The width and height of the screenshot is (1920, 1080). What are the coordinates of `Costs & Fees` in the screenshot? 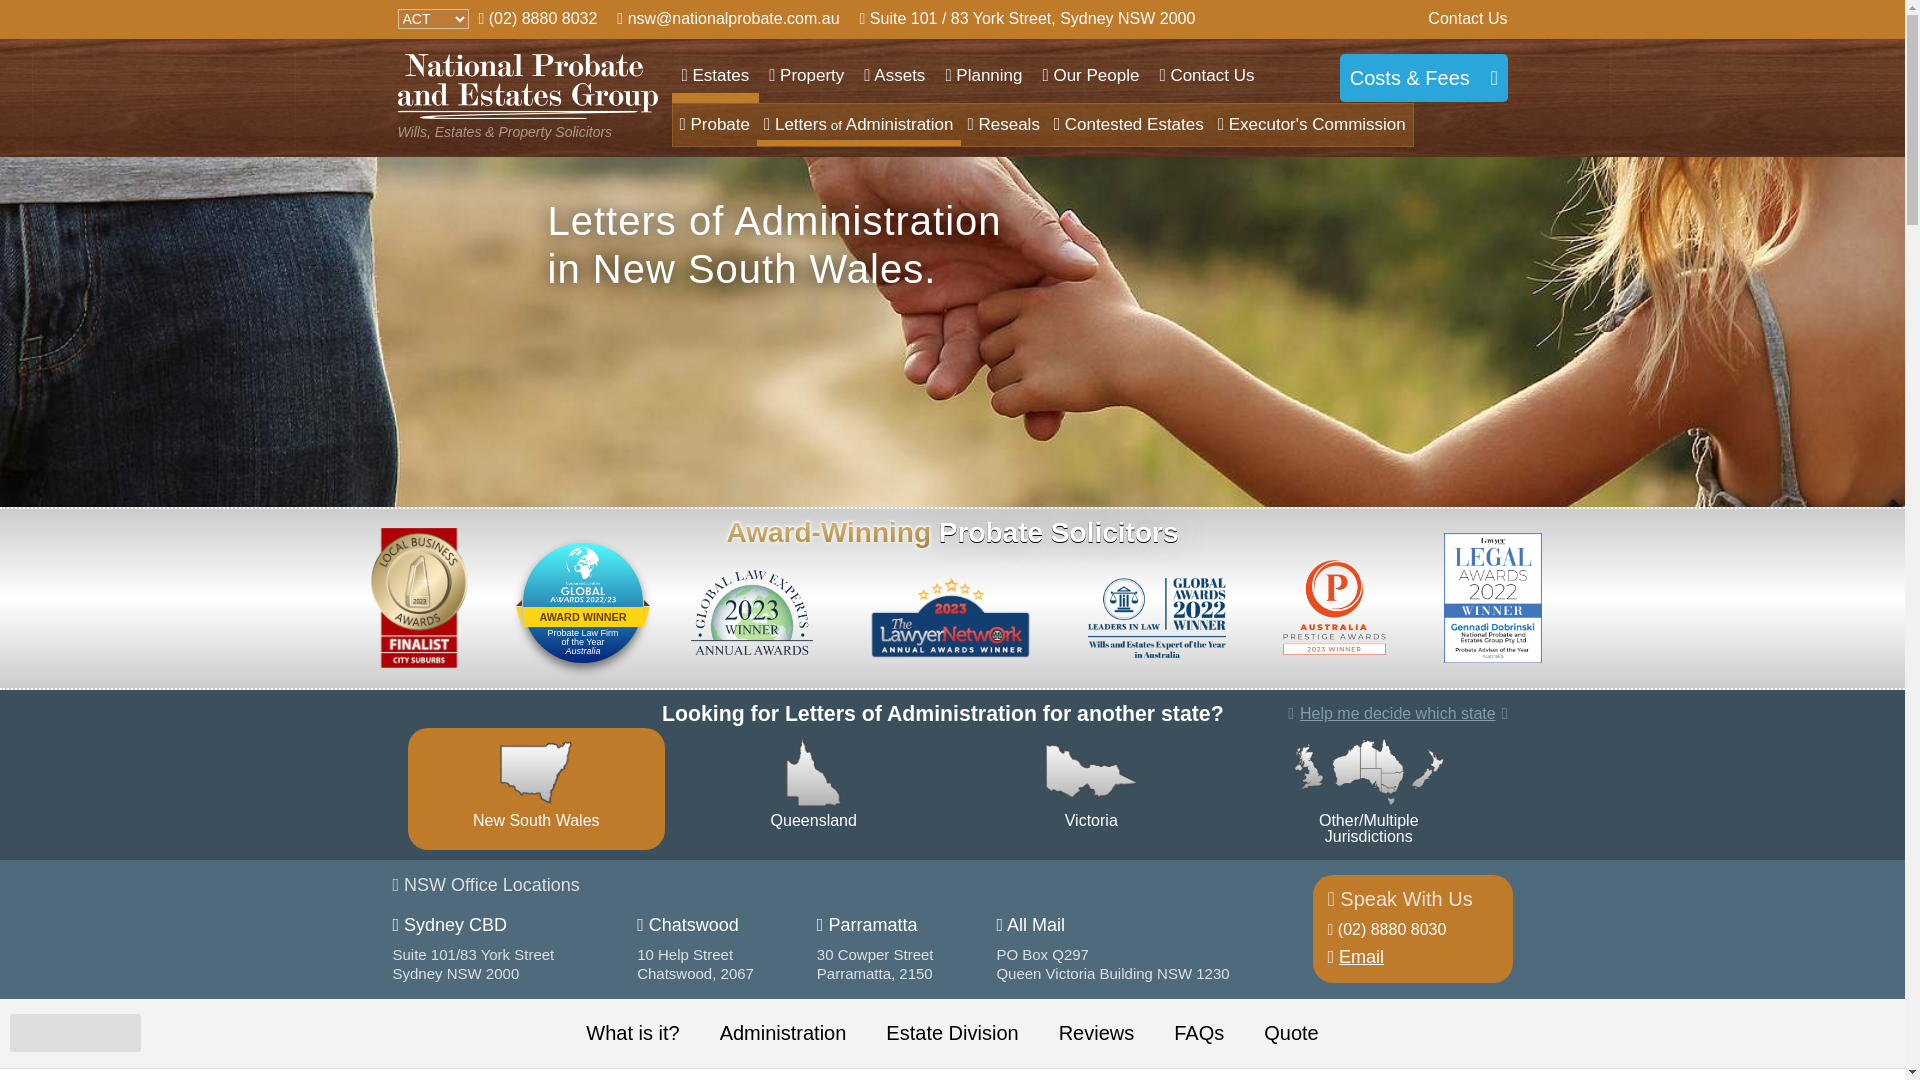 It's located at (1424, 78).